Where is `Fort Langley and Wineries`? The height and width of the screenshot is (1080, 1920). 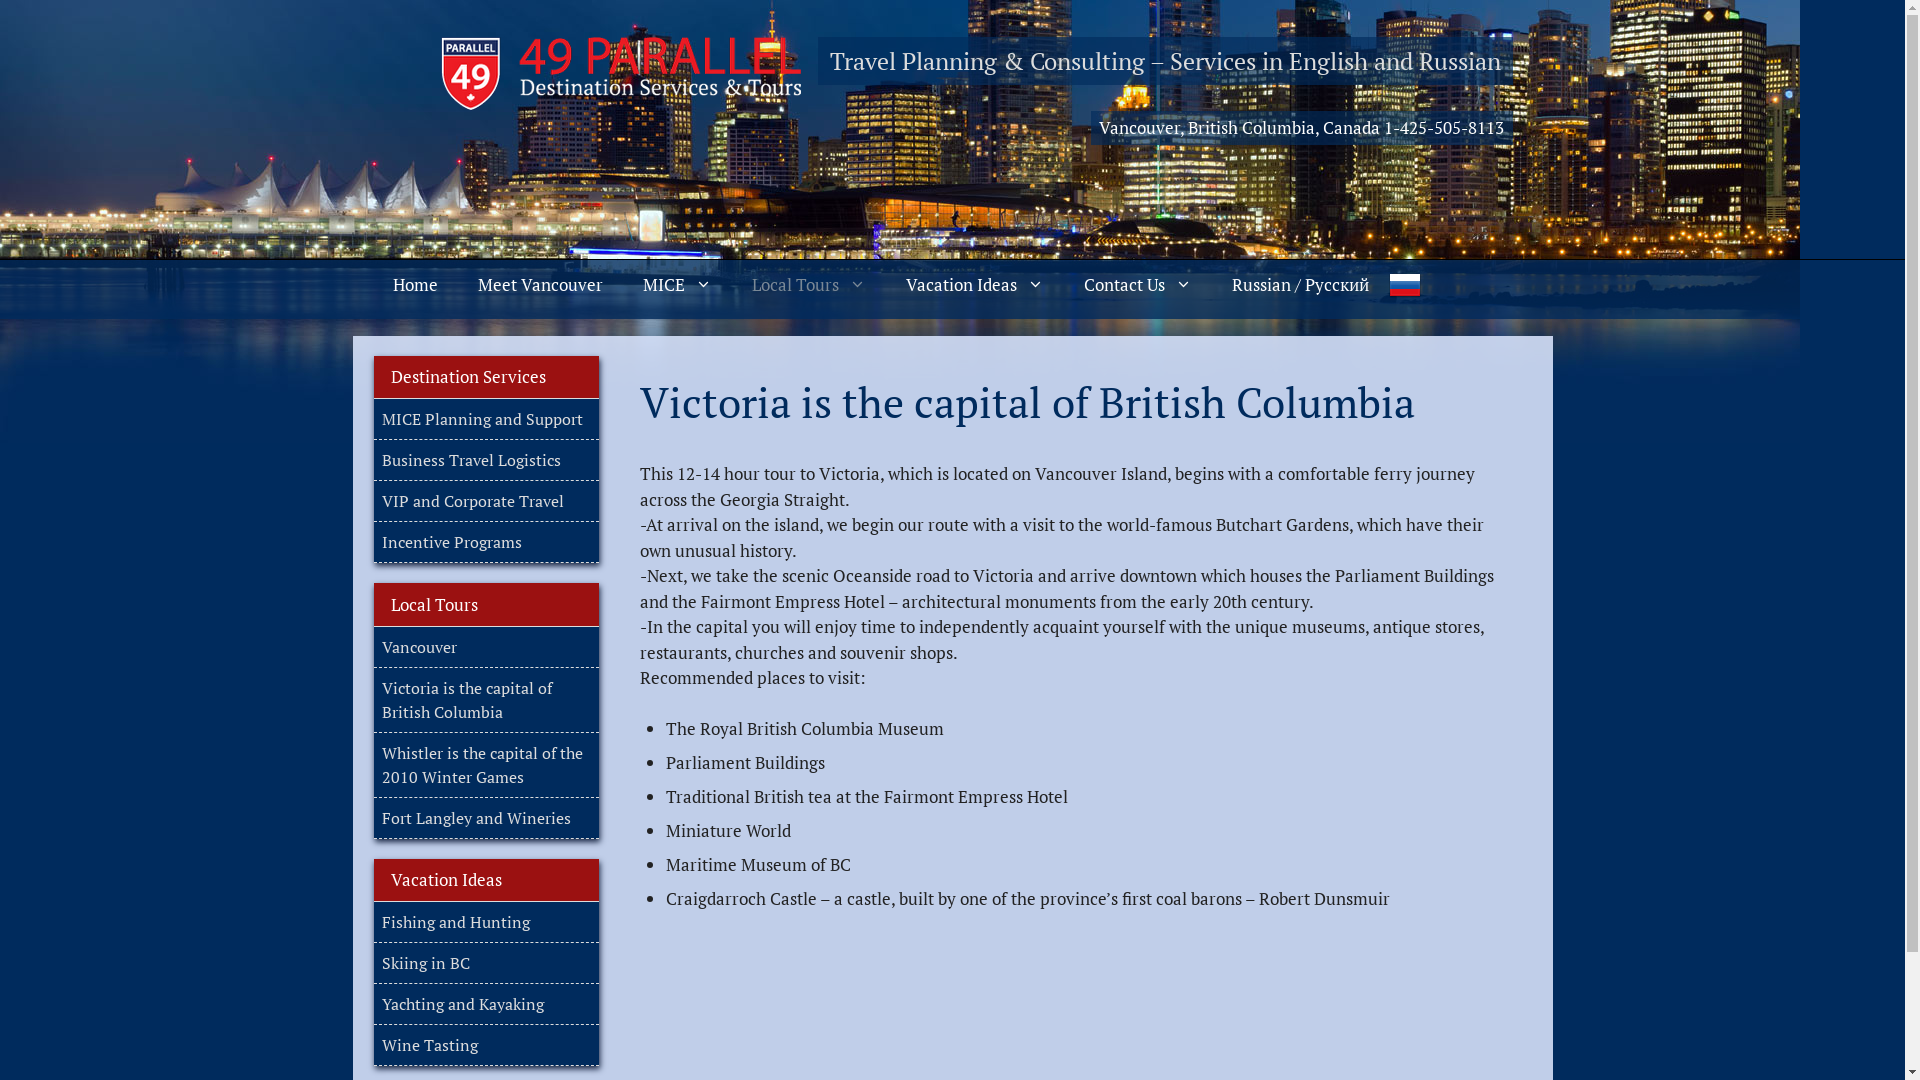
Fort Langley and Wineries is located at coordinates (476, 817).